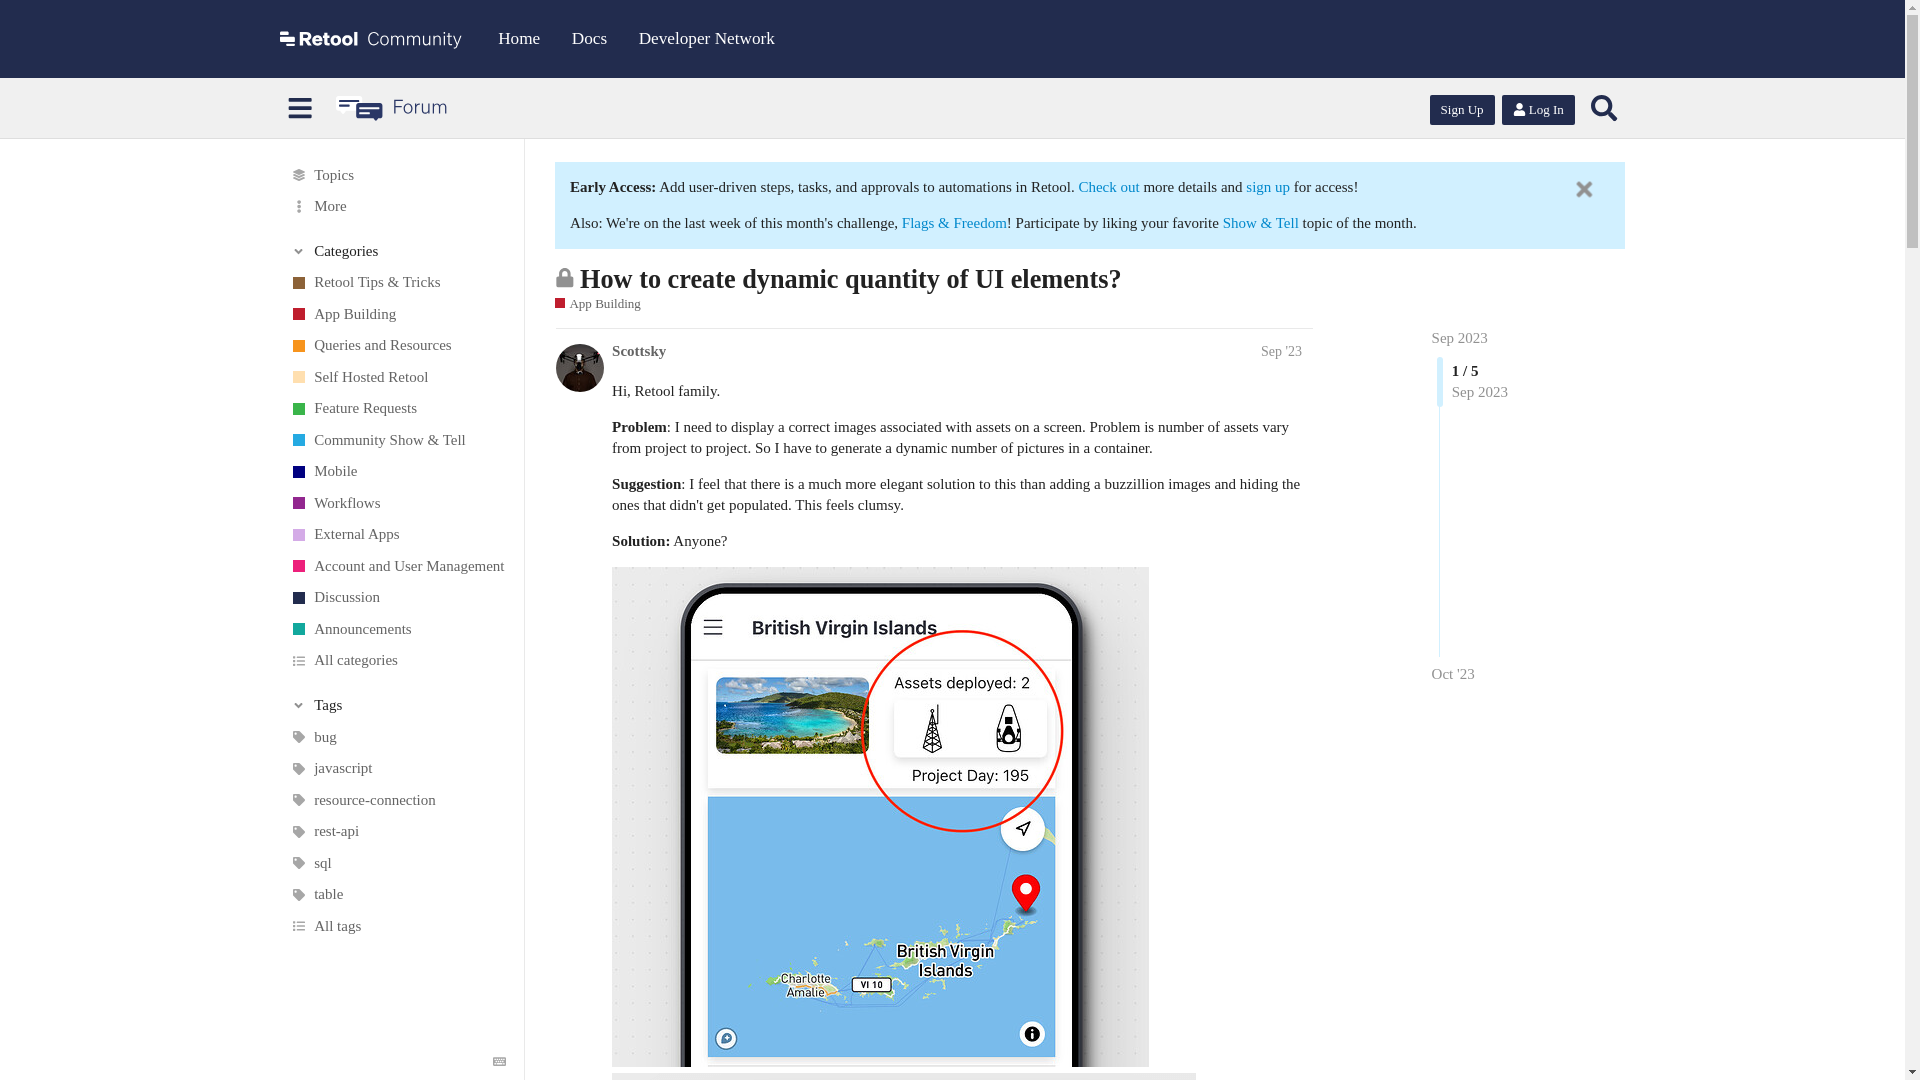 This screenshot has width=1920, height=1080. Describe the element at coordinates (397, 800) in the screenshot. I see `resource-connection` at that location.